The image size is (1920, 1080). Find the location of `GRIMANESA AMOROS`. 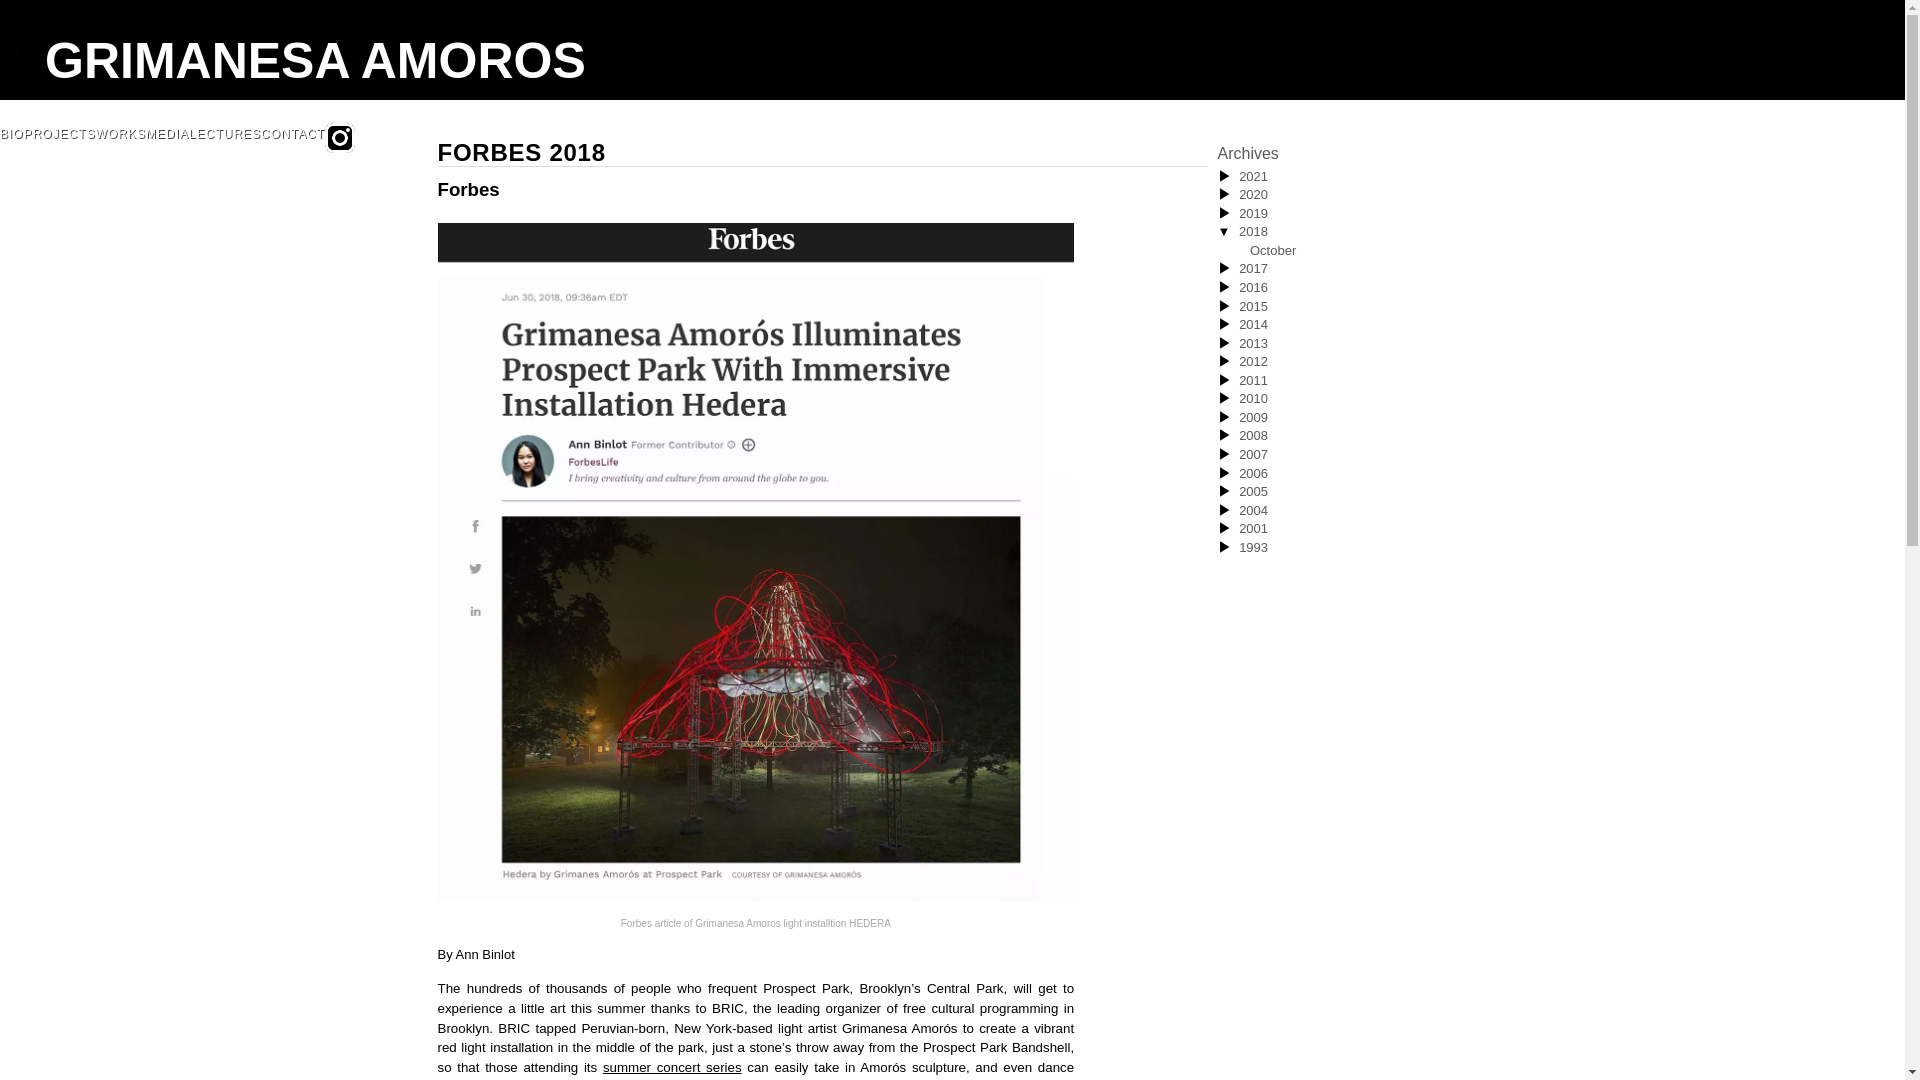

GRIMANESA AMOROS is located at coordinates (314, 64).